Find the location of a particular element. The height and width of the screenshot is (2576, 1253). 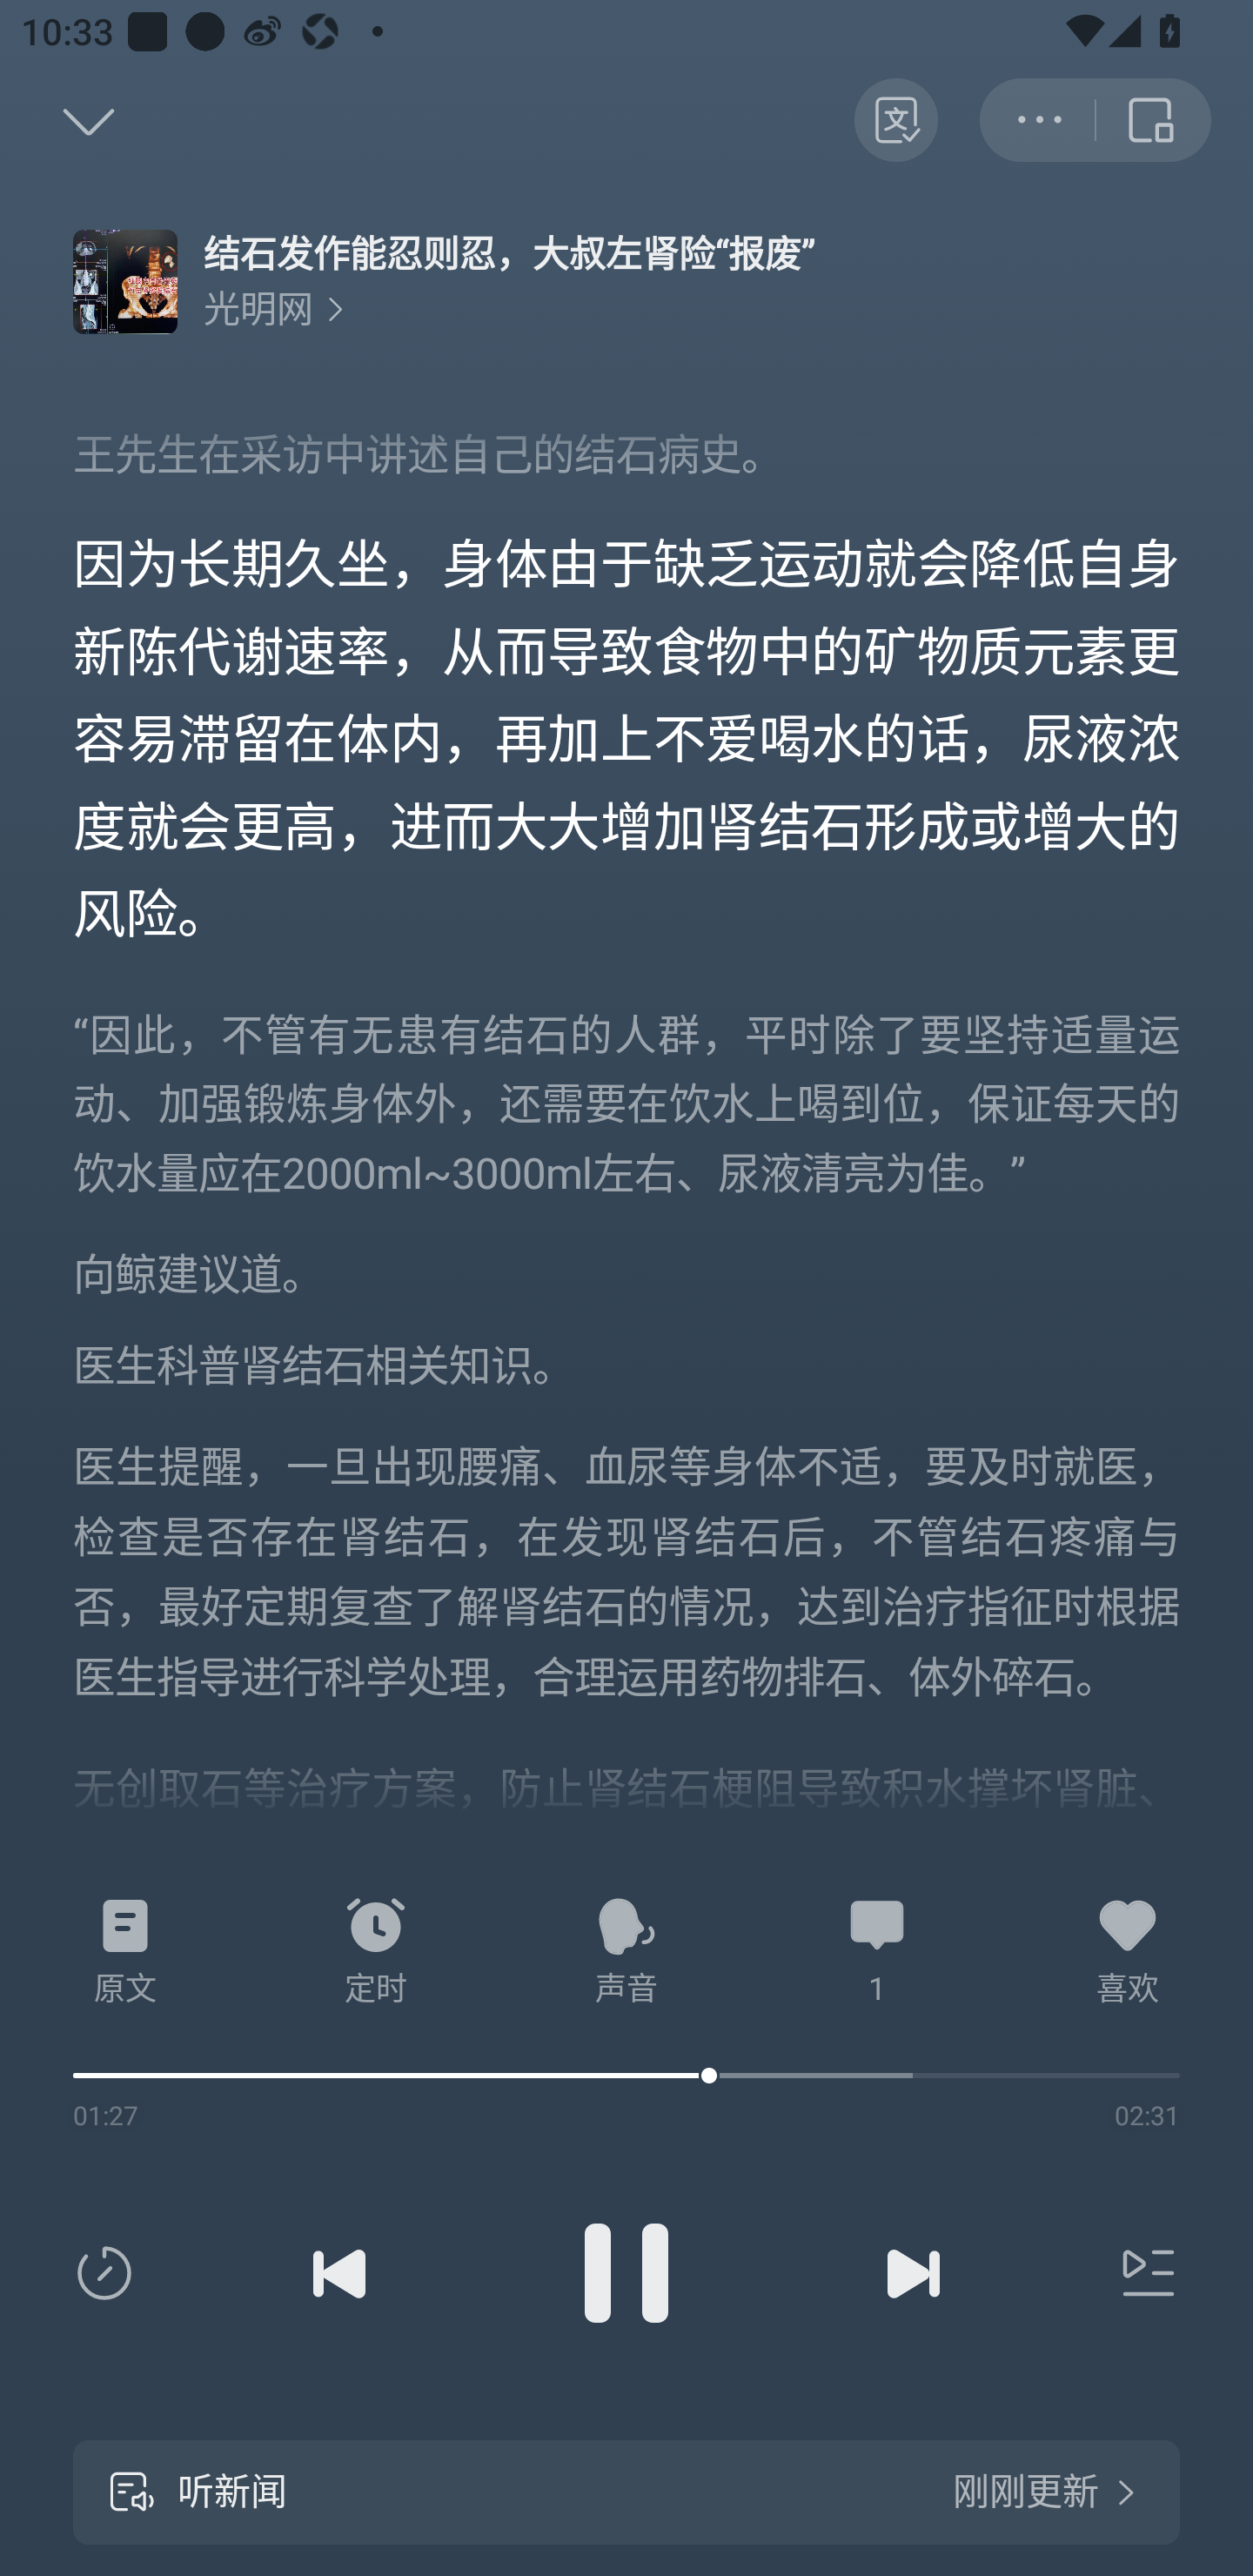

声音，音色按钮 声音 is located at coordinates (626, 1952).